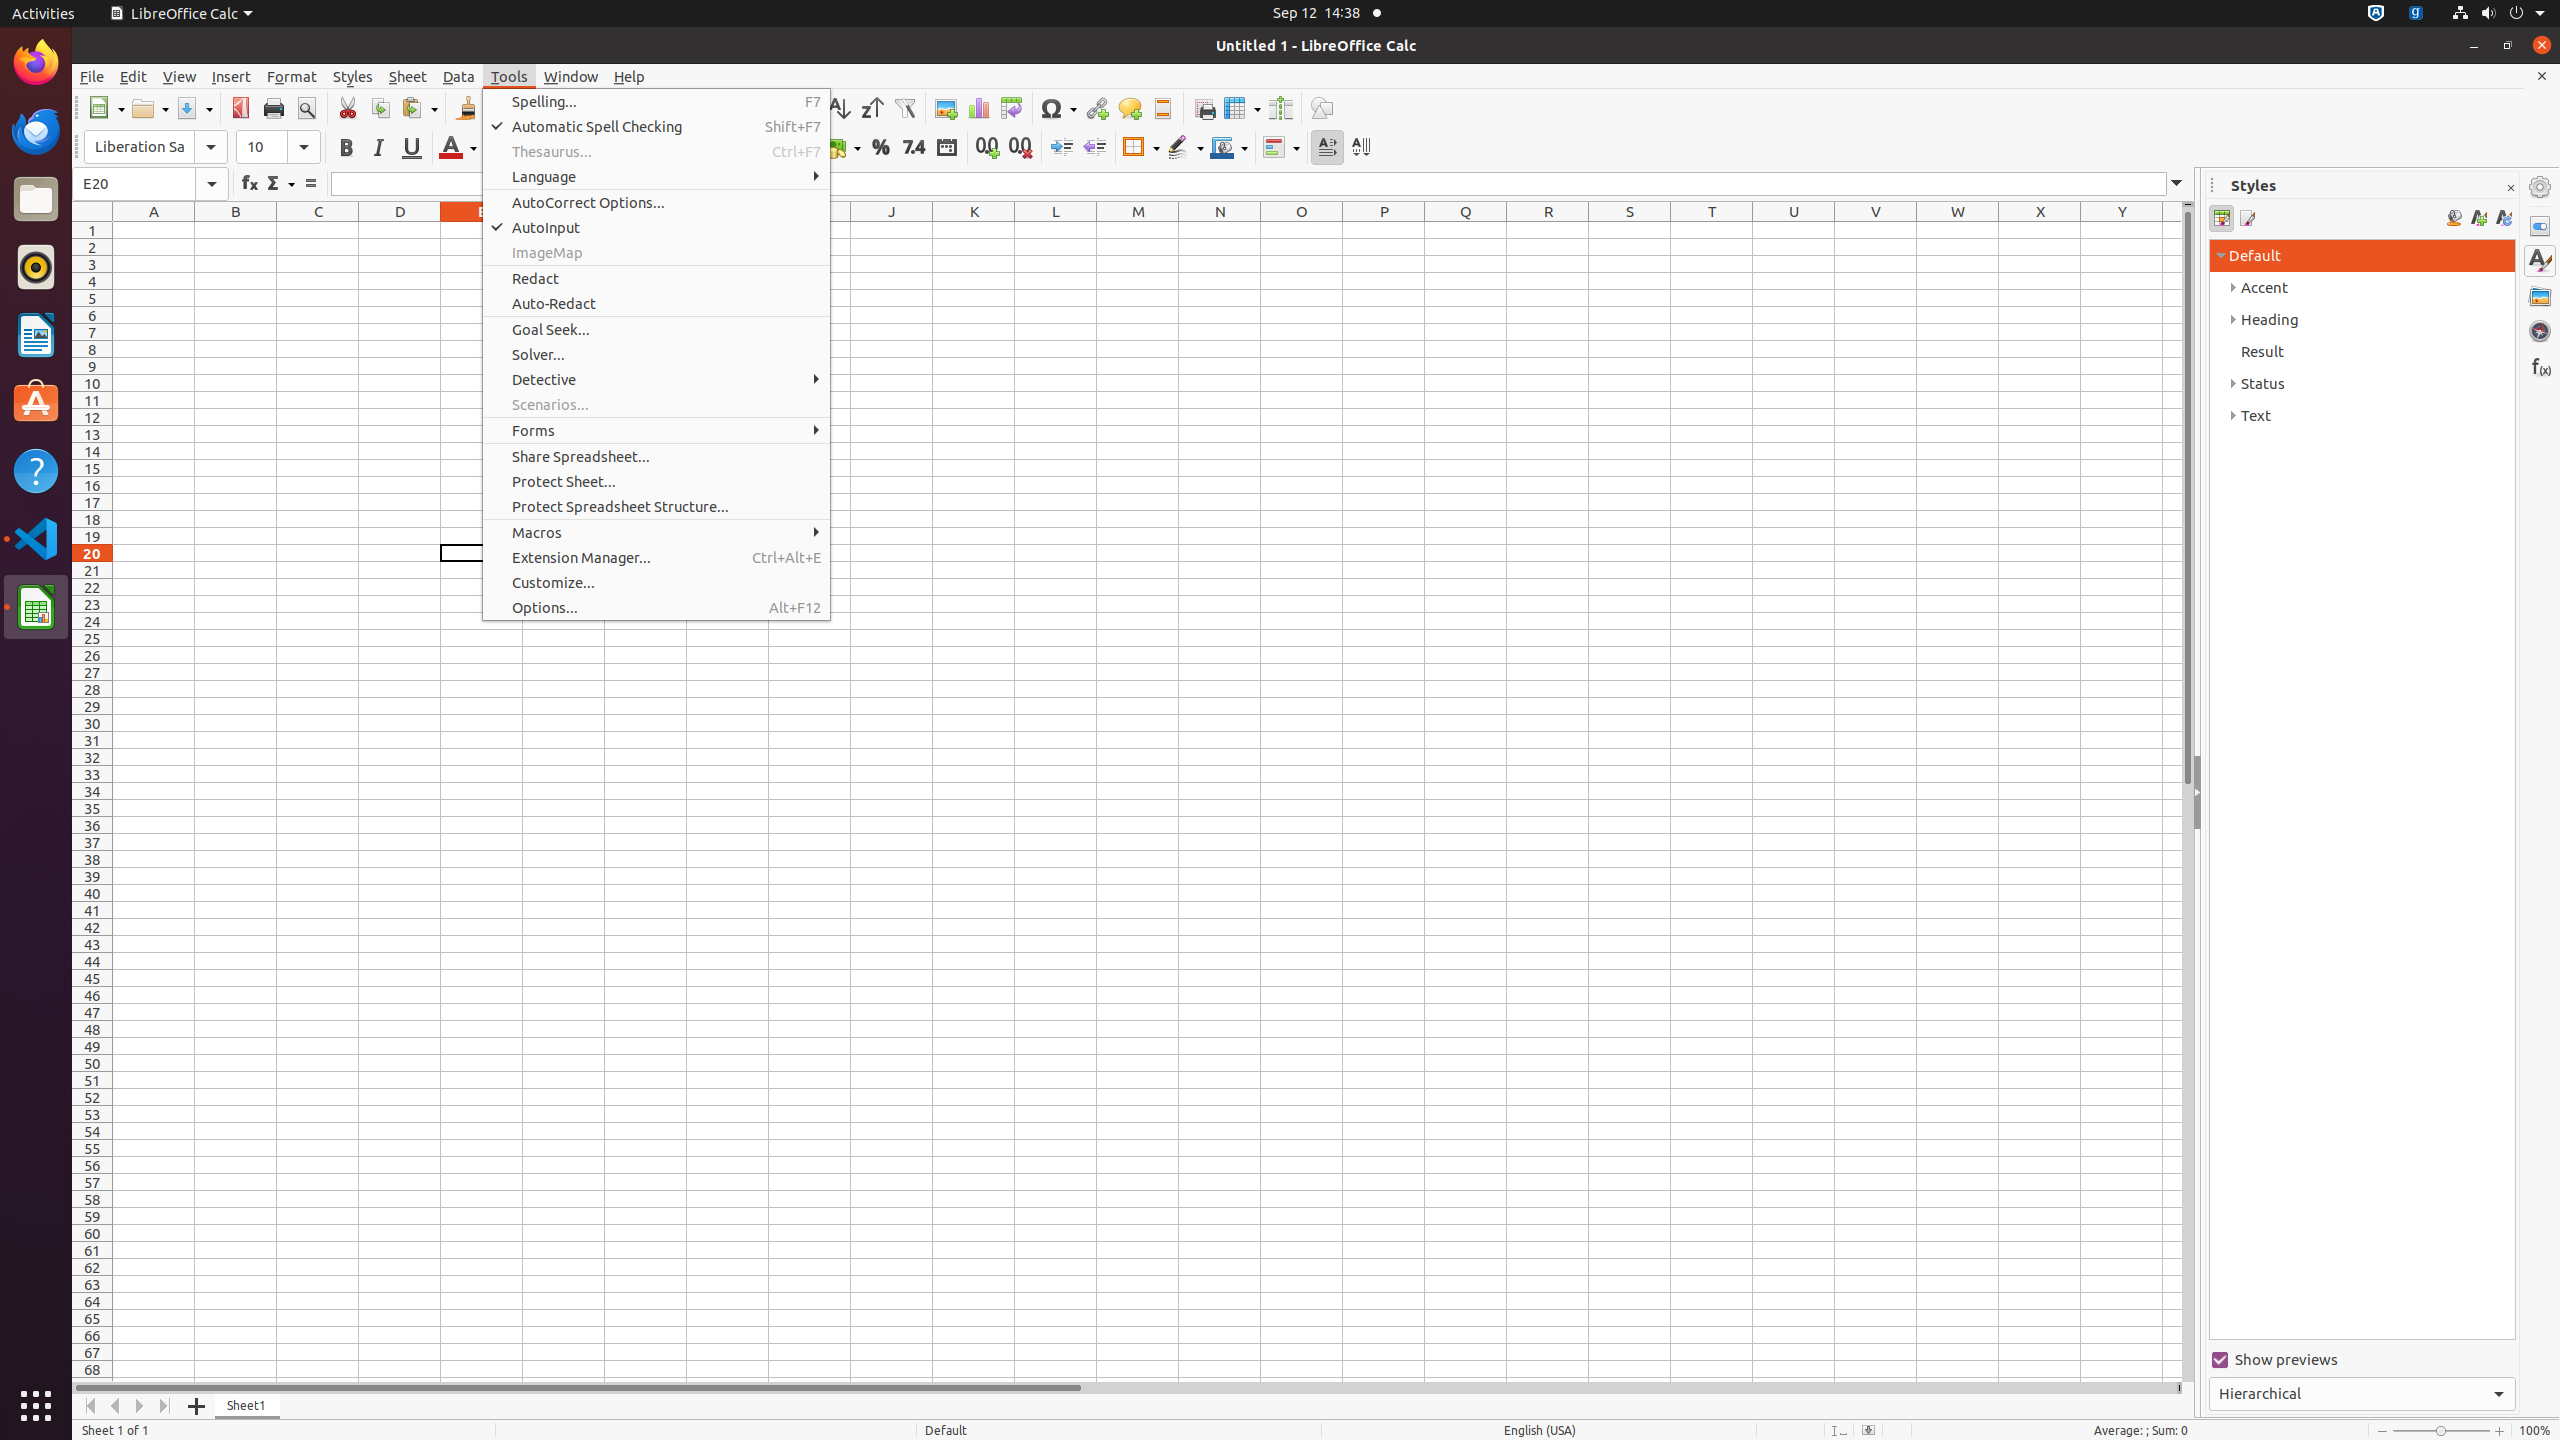 The image size is (2560, 1440). What do you see at coordinates (248, 1406) in the screenshot?
I see `Sheet1` at bounding box center [248, 1406].